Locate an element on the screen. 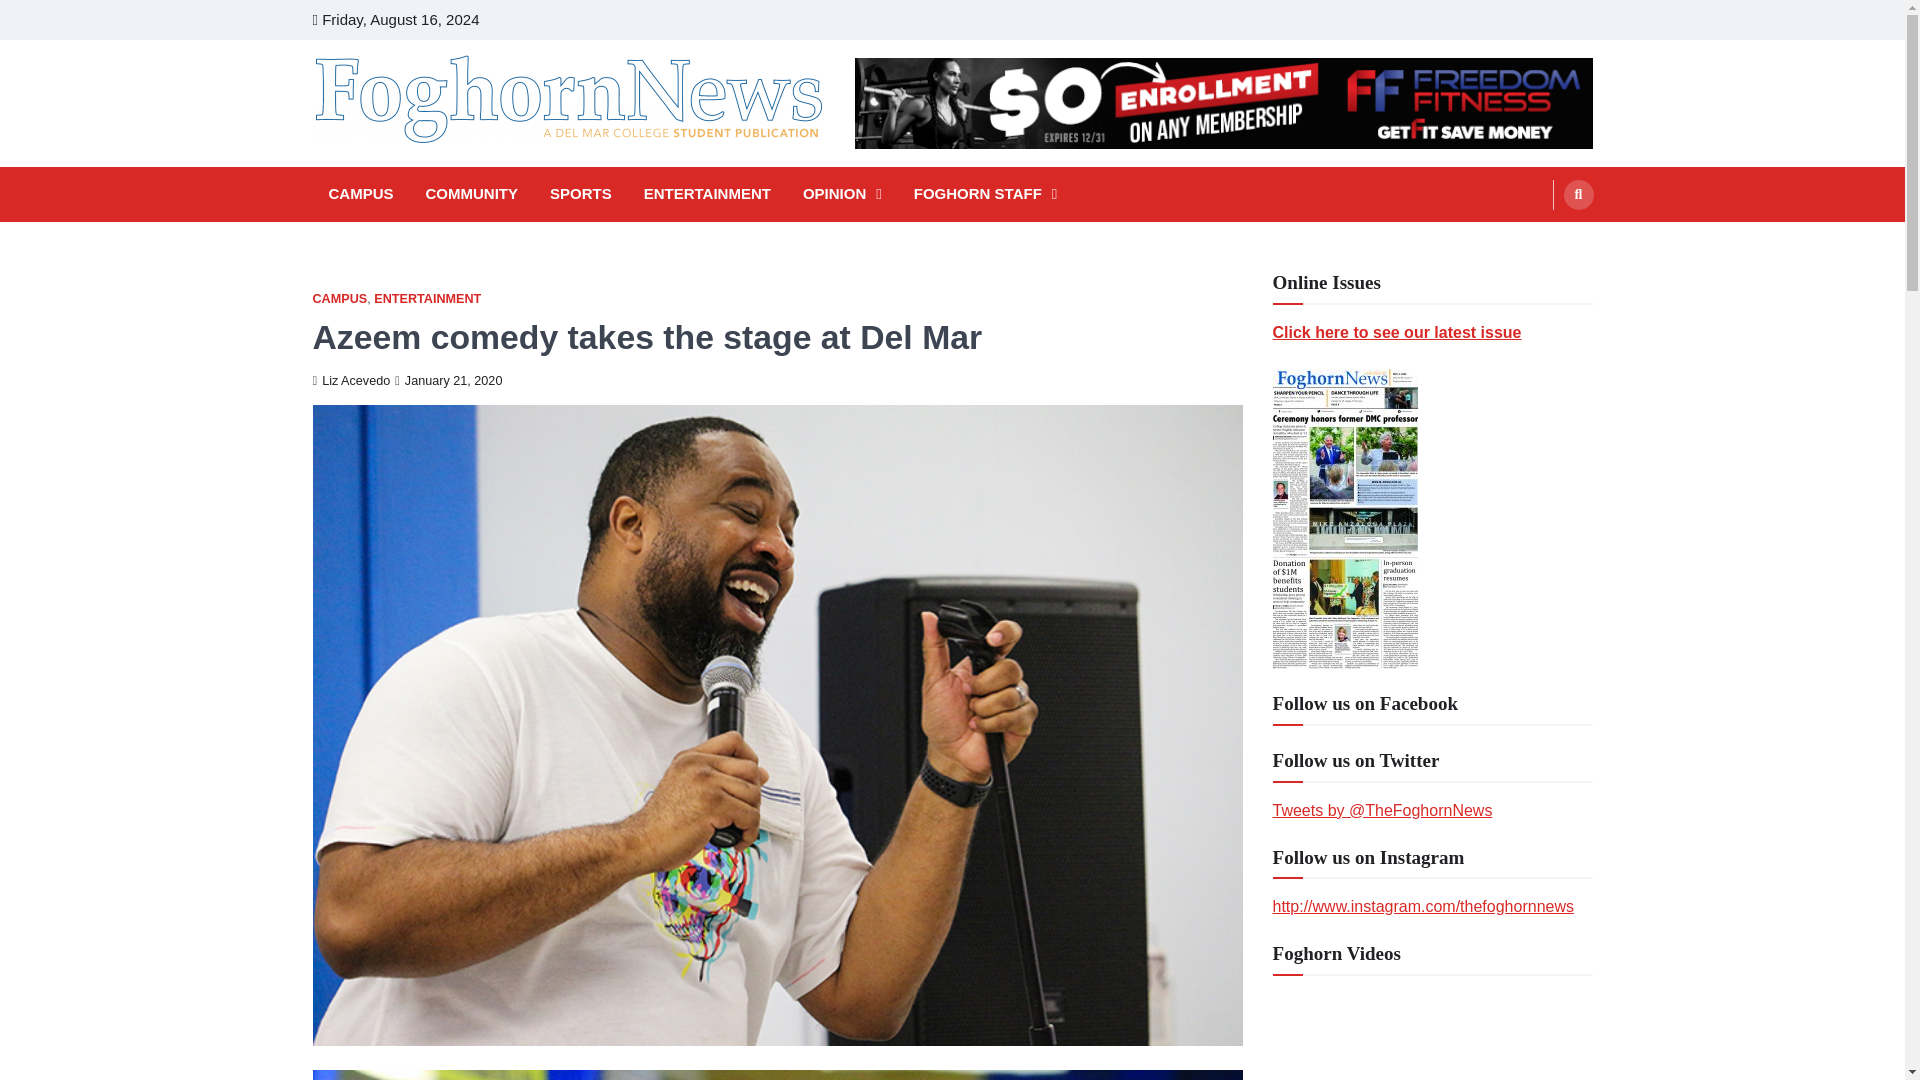 Image resolution: width=1920 pixels, height=1080 pixels. COMMUNITY is located at coordinates (472, 194).